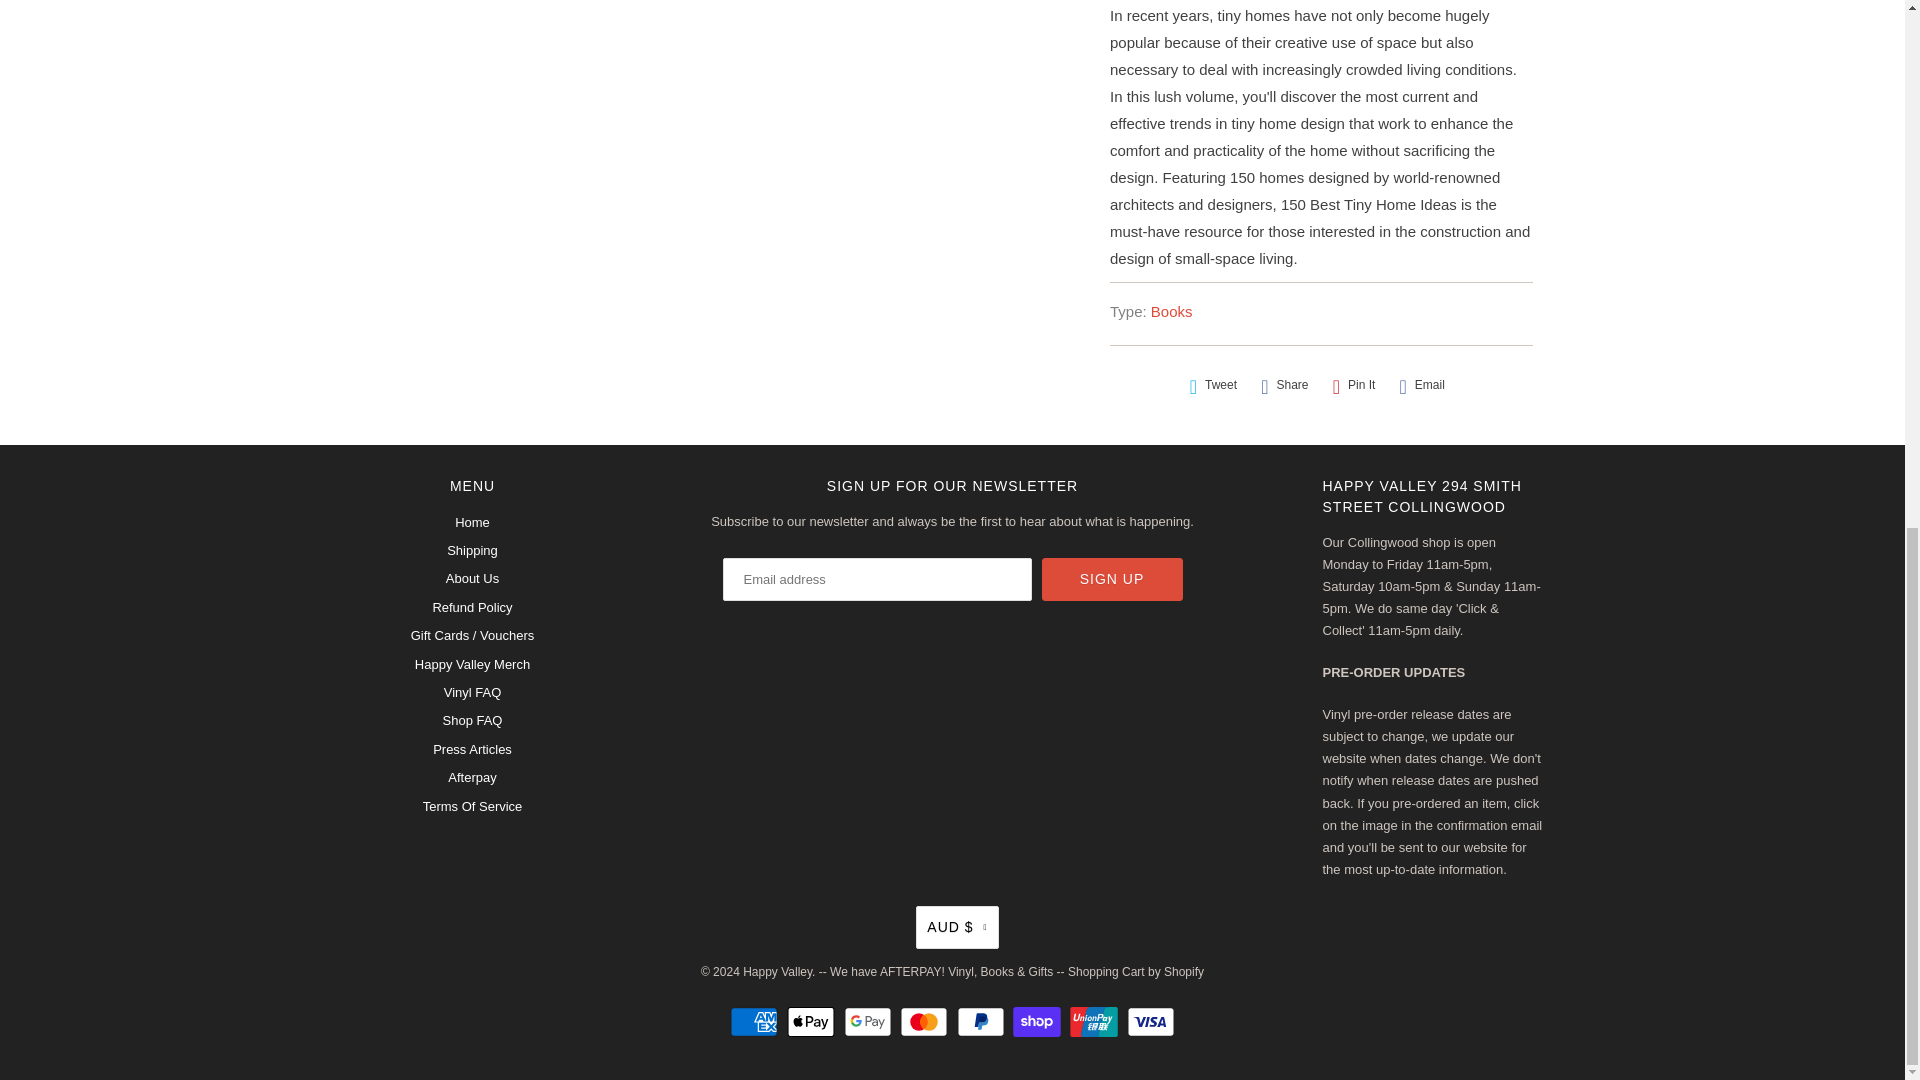 This screenshot has width=1920, height=1080. Describe the element at coordinates (814, 1021) in the screenshot. I see `Apple Pay` at that location.